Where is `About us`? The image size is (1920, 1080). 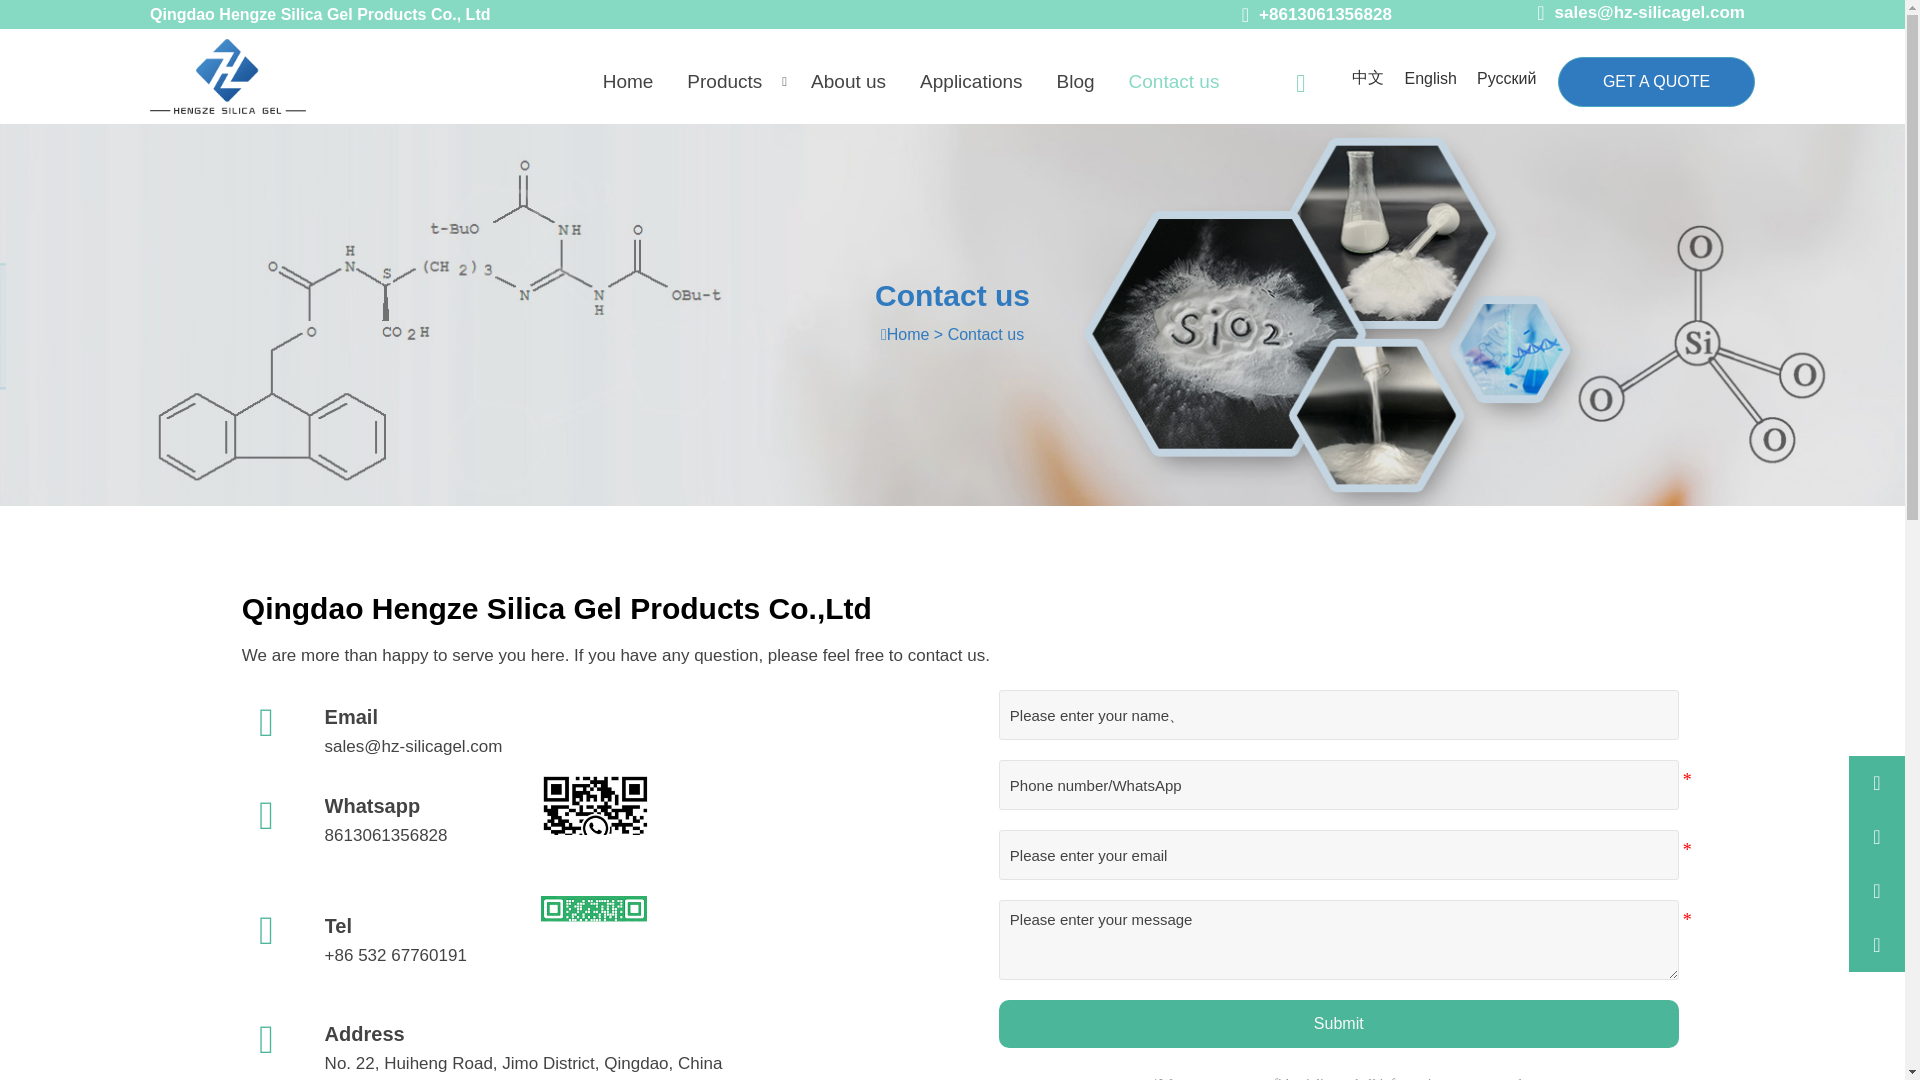 About us is located at coordinates (853, 81).